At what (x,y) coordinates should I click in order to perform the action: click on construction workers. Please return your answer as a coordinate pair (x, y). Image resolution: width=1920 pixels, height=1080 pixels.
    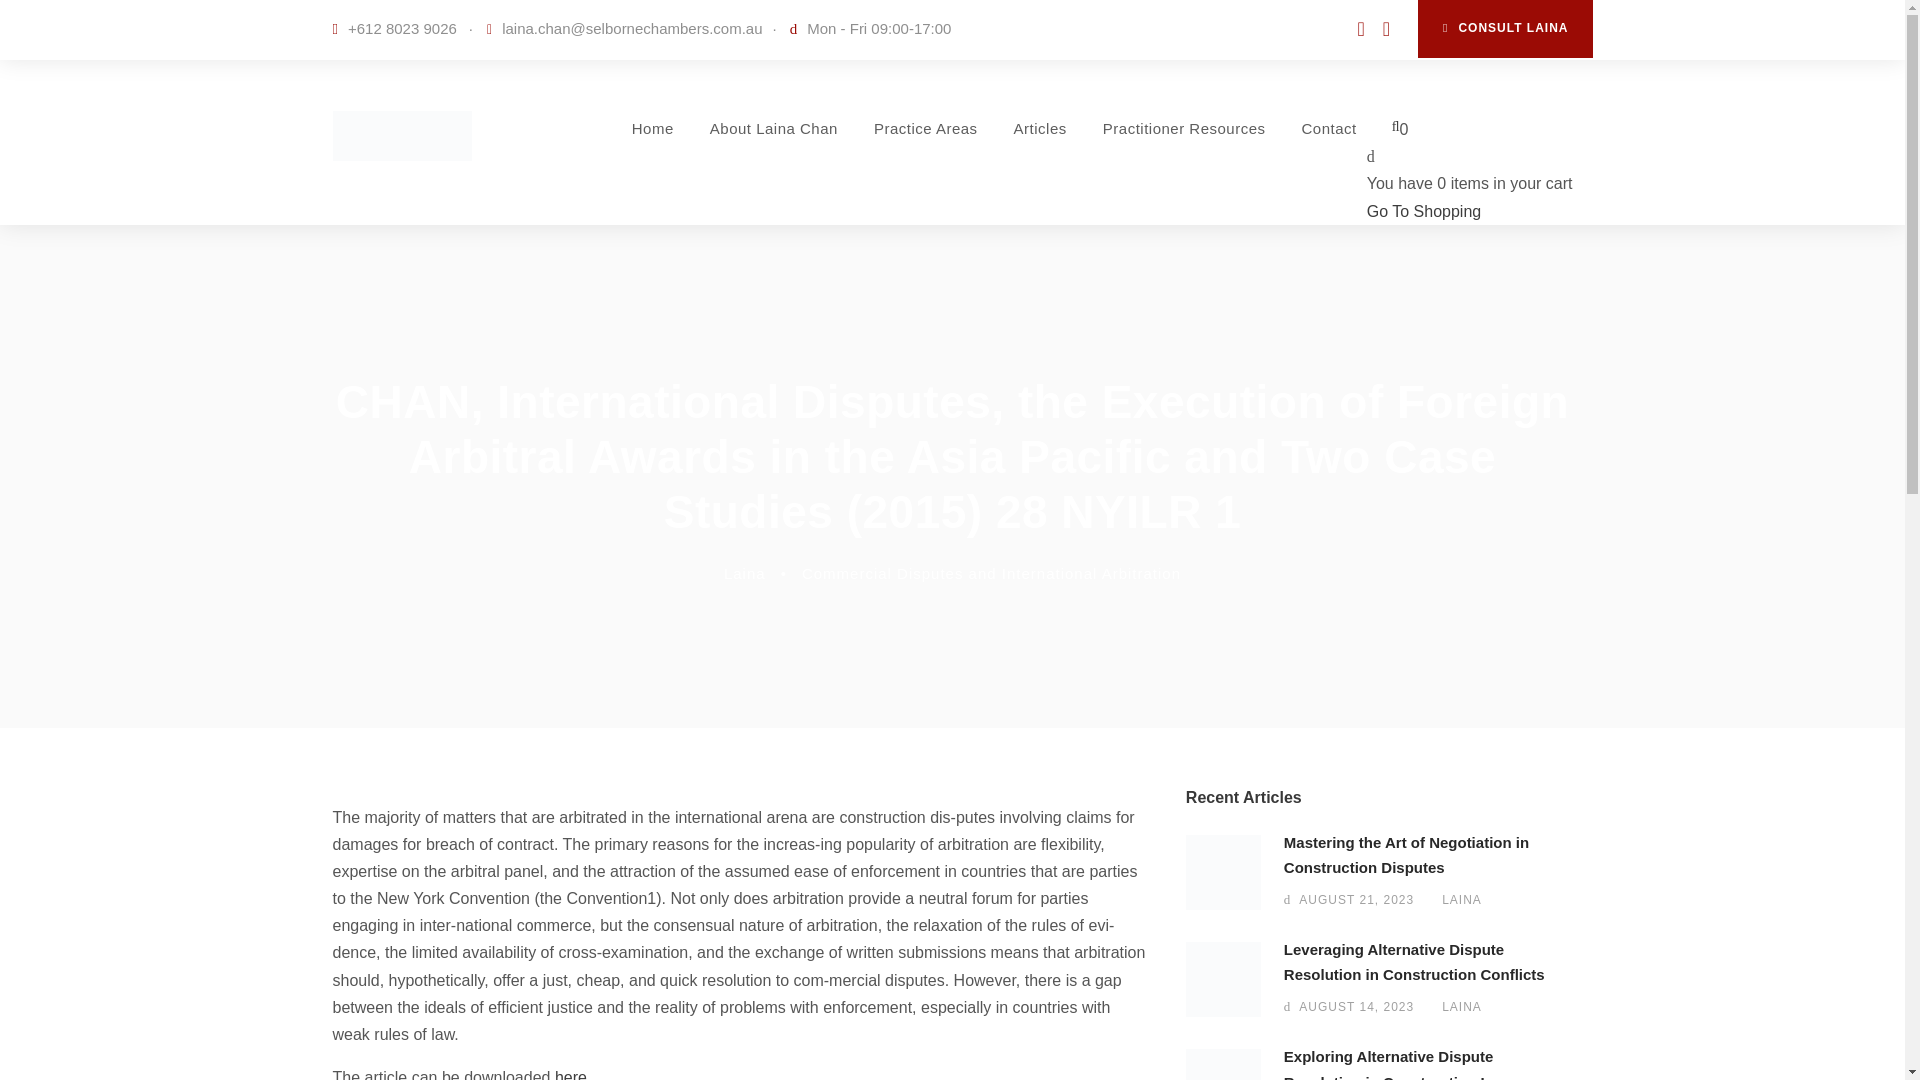
    Looking at the image, I should click on (1224, 872).